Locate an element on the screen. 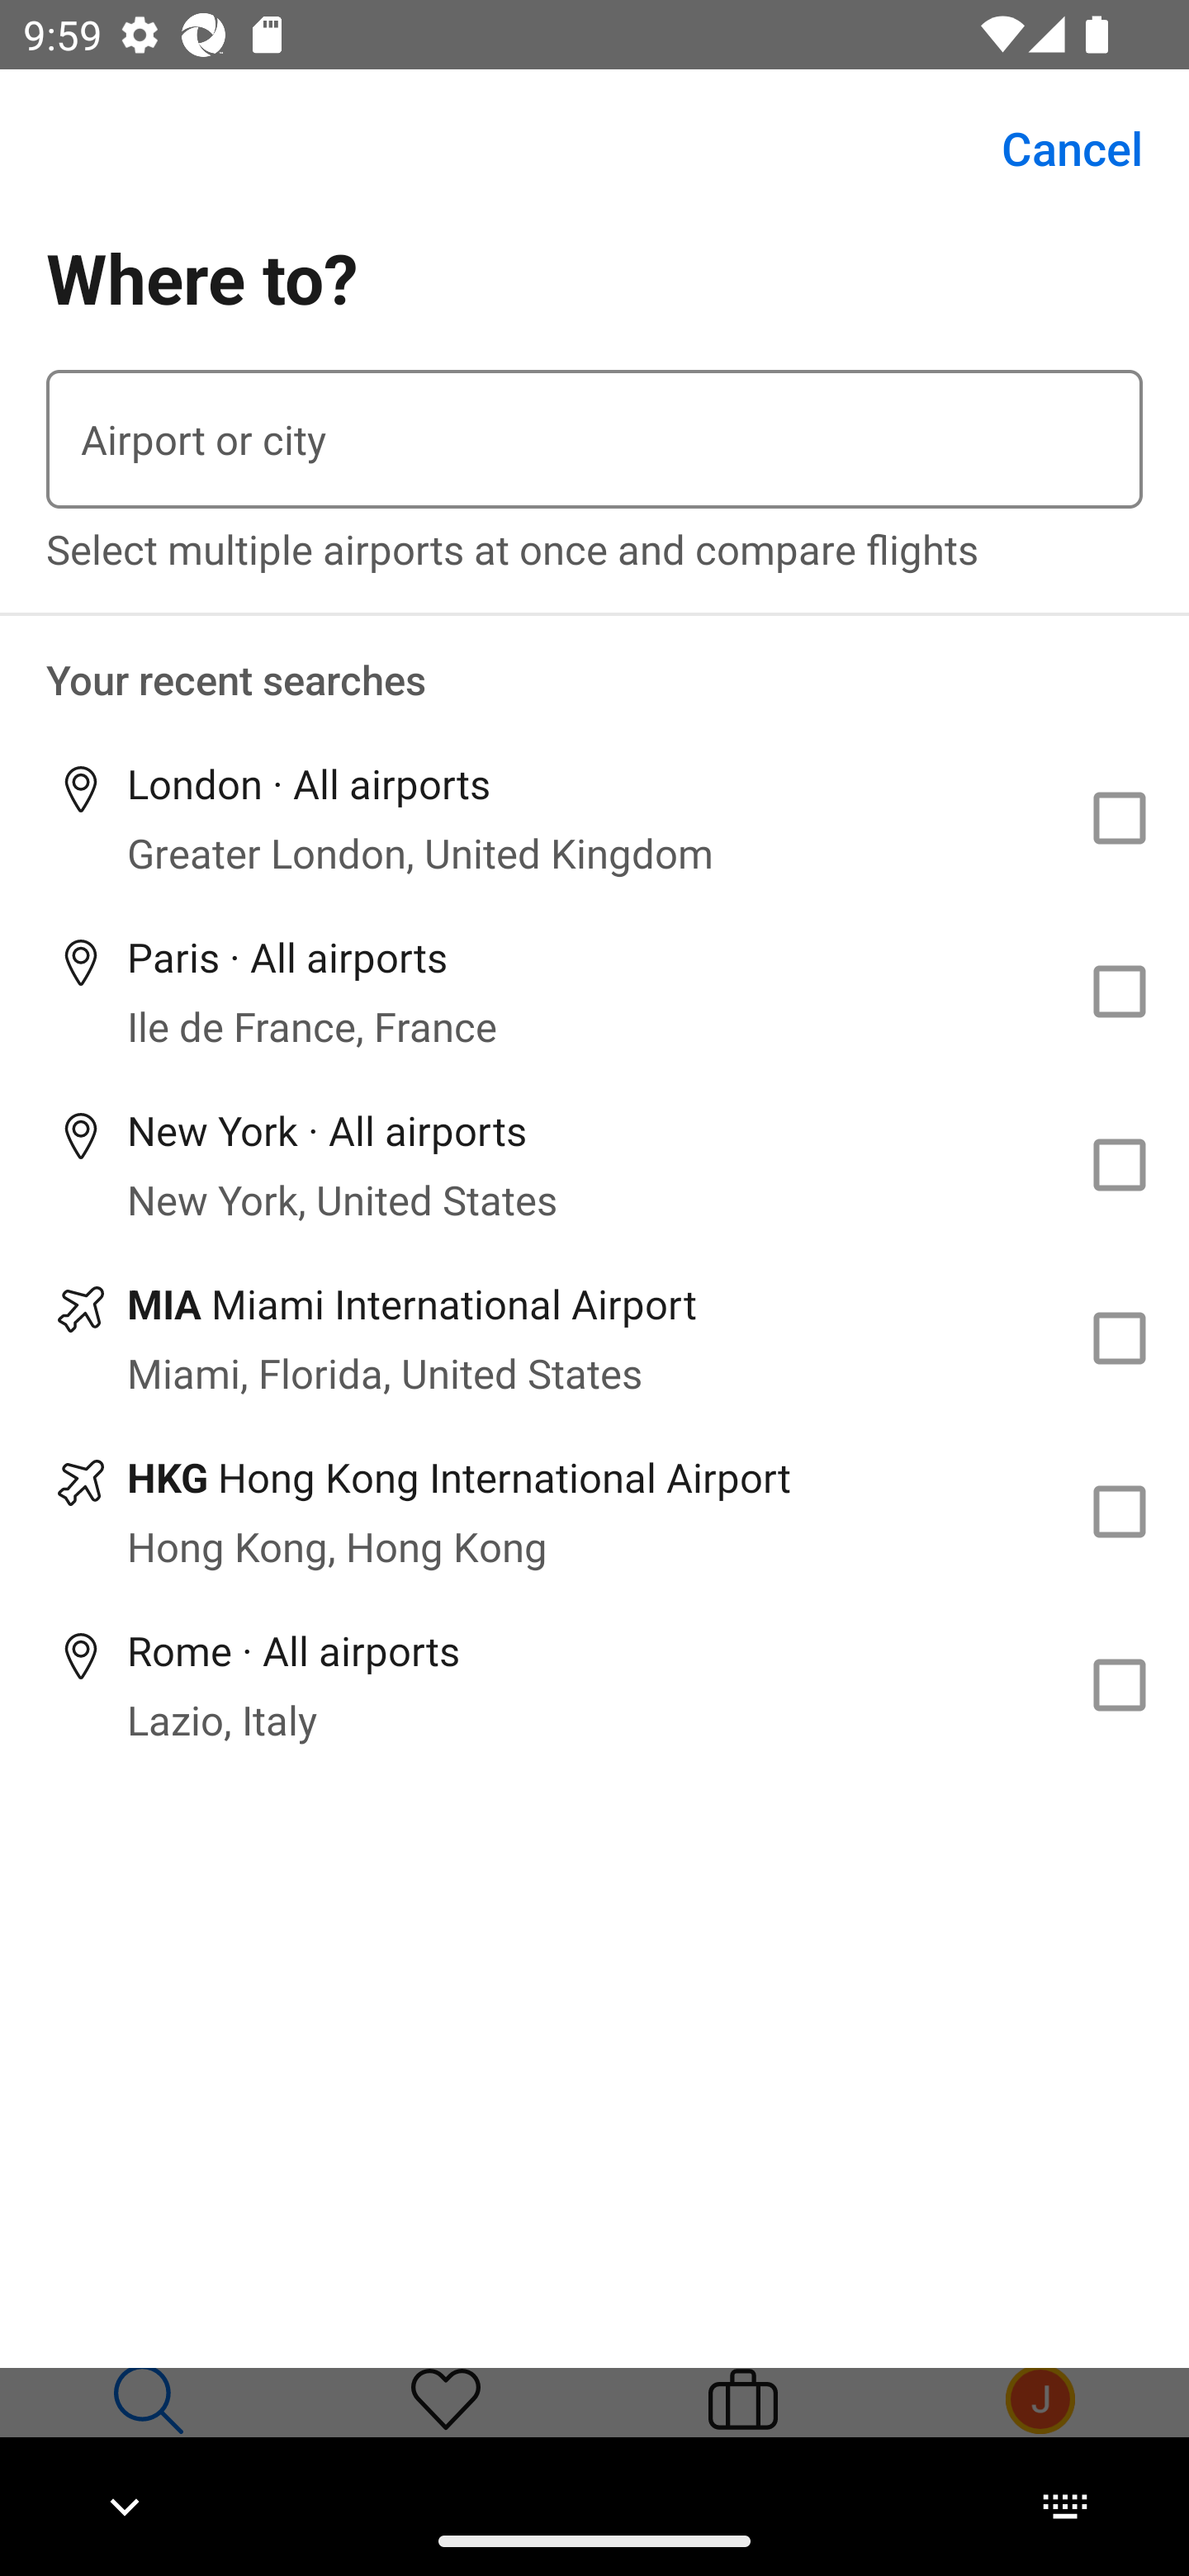 Image resolution: width=1189 pixels, height=2576 pixels. New York · All airports New York, United States is located at coordinates (594, 1166).